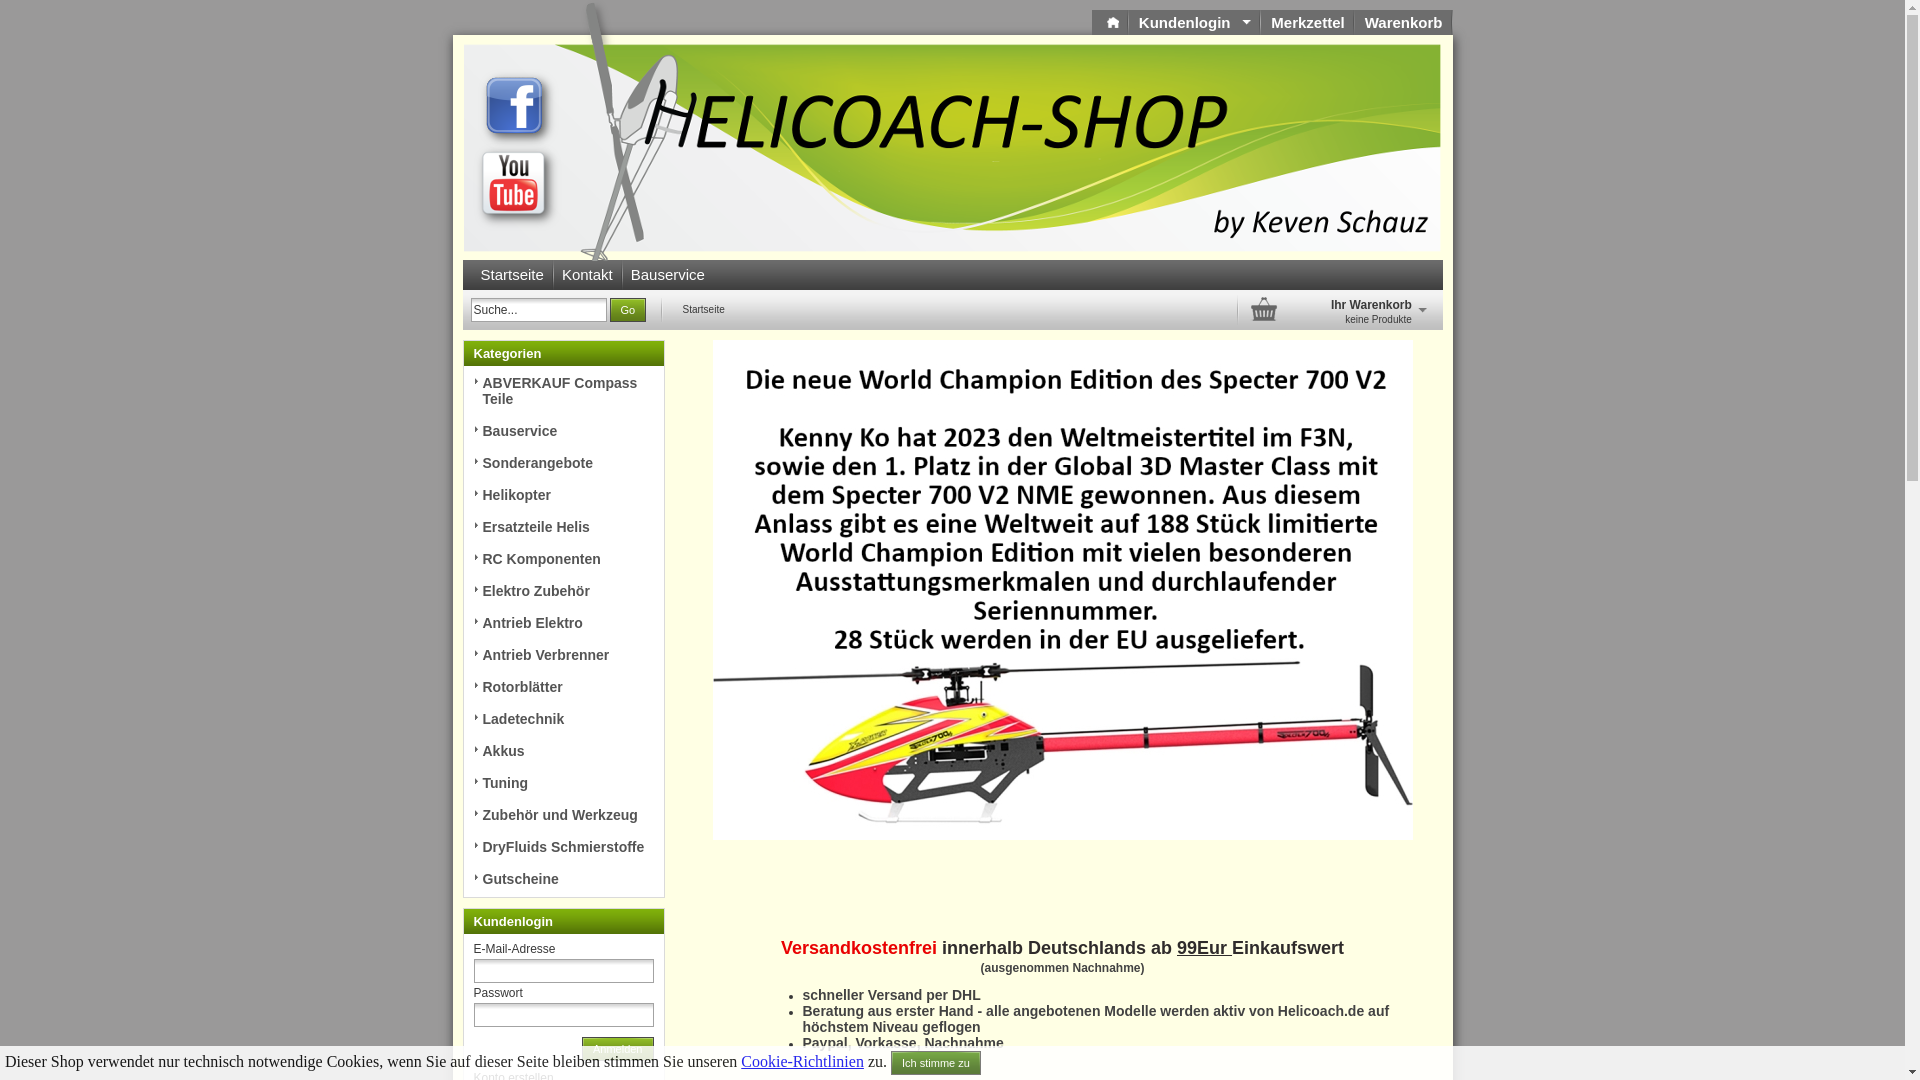  Describe the element at coordinates (476, 746) in the screenshot. I see `Akkus` at that location.